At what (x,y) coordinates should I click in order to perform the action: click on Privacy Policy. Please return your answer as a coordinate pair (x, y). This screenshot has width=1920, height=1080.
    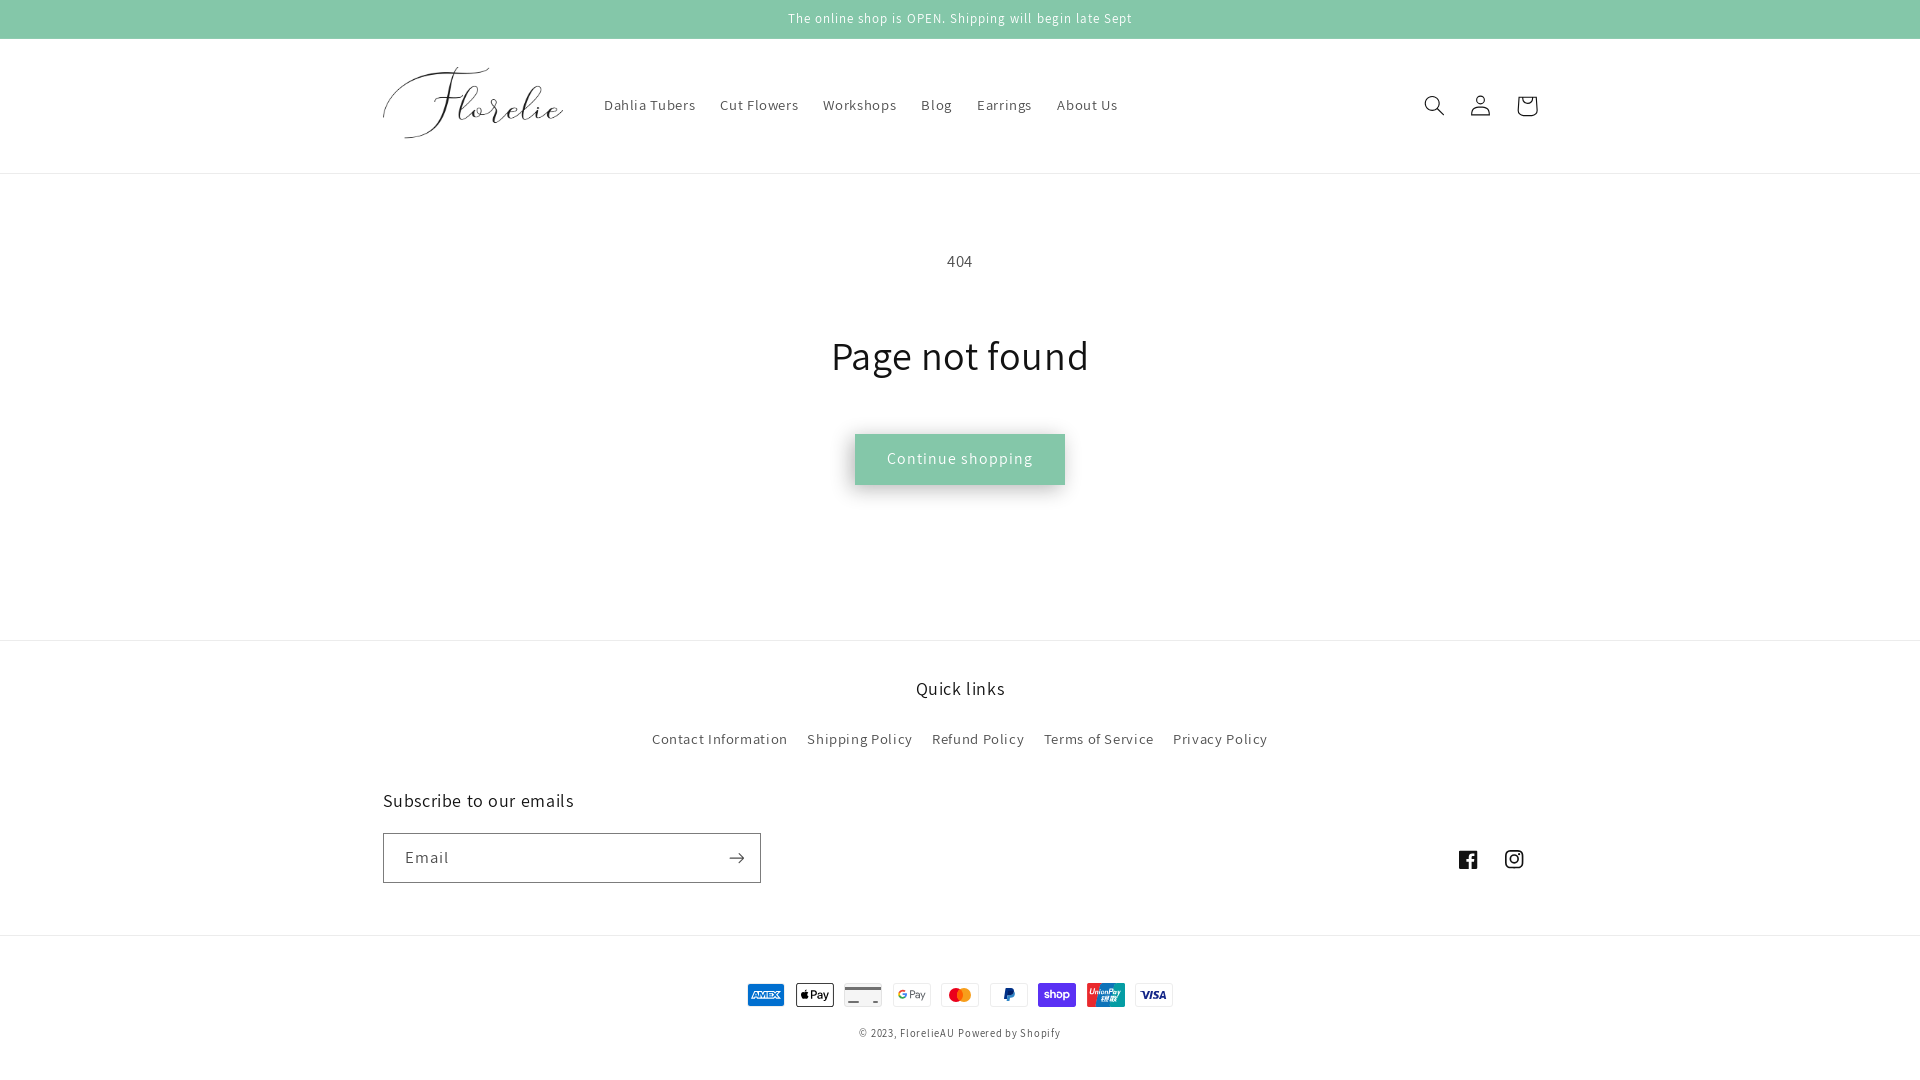
    Looking at the image, I should click on (1220, 739).